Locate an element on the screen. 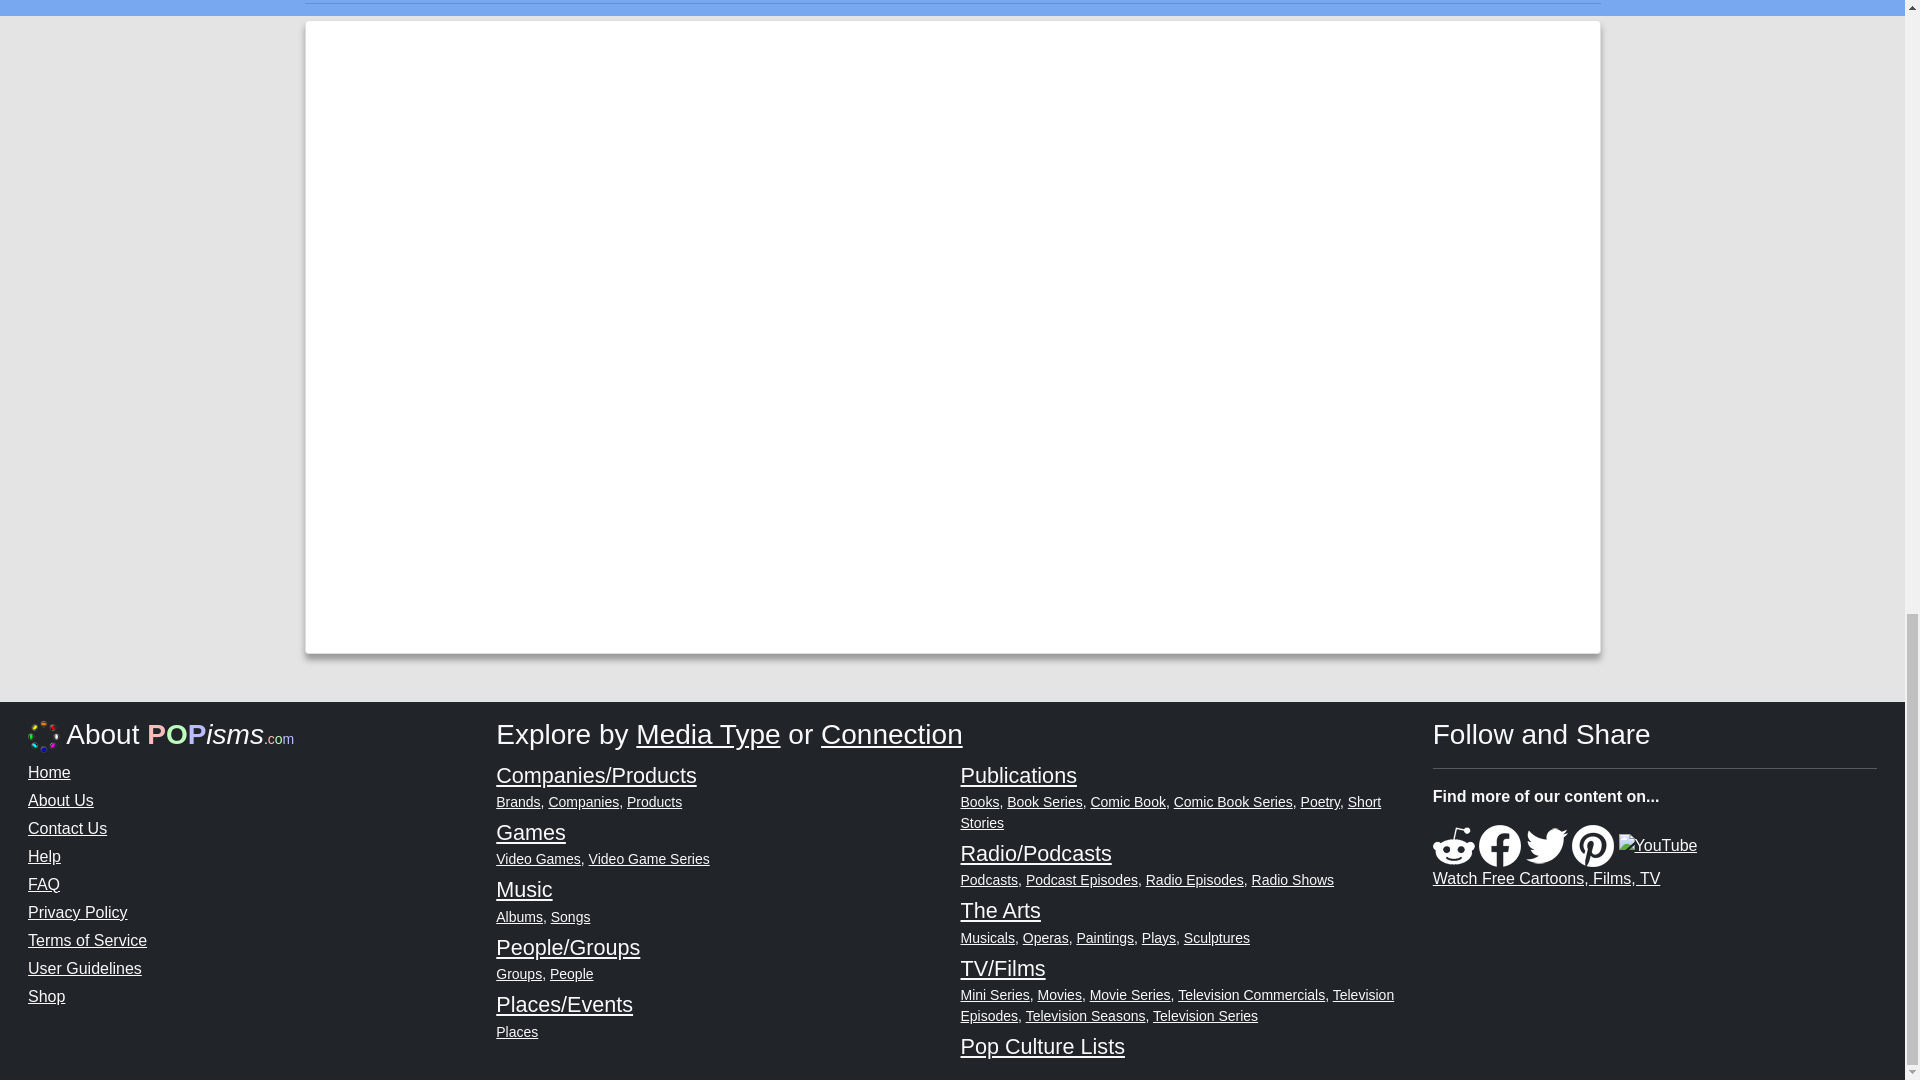 The height and width of the screenshot is (1080, 1920). View POPisms content on Twitter is located at coordinates (1547, 844).